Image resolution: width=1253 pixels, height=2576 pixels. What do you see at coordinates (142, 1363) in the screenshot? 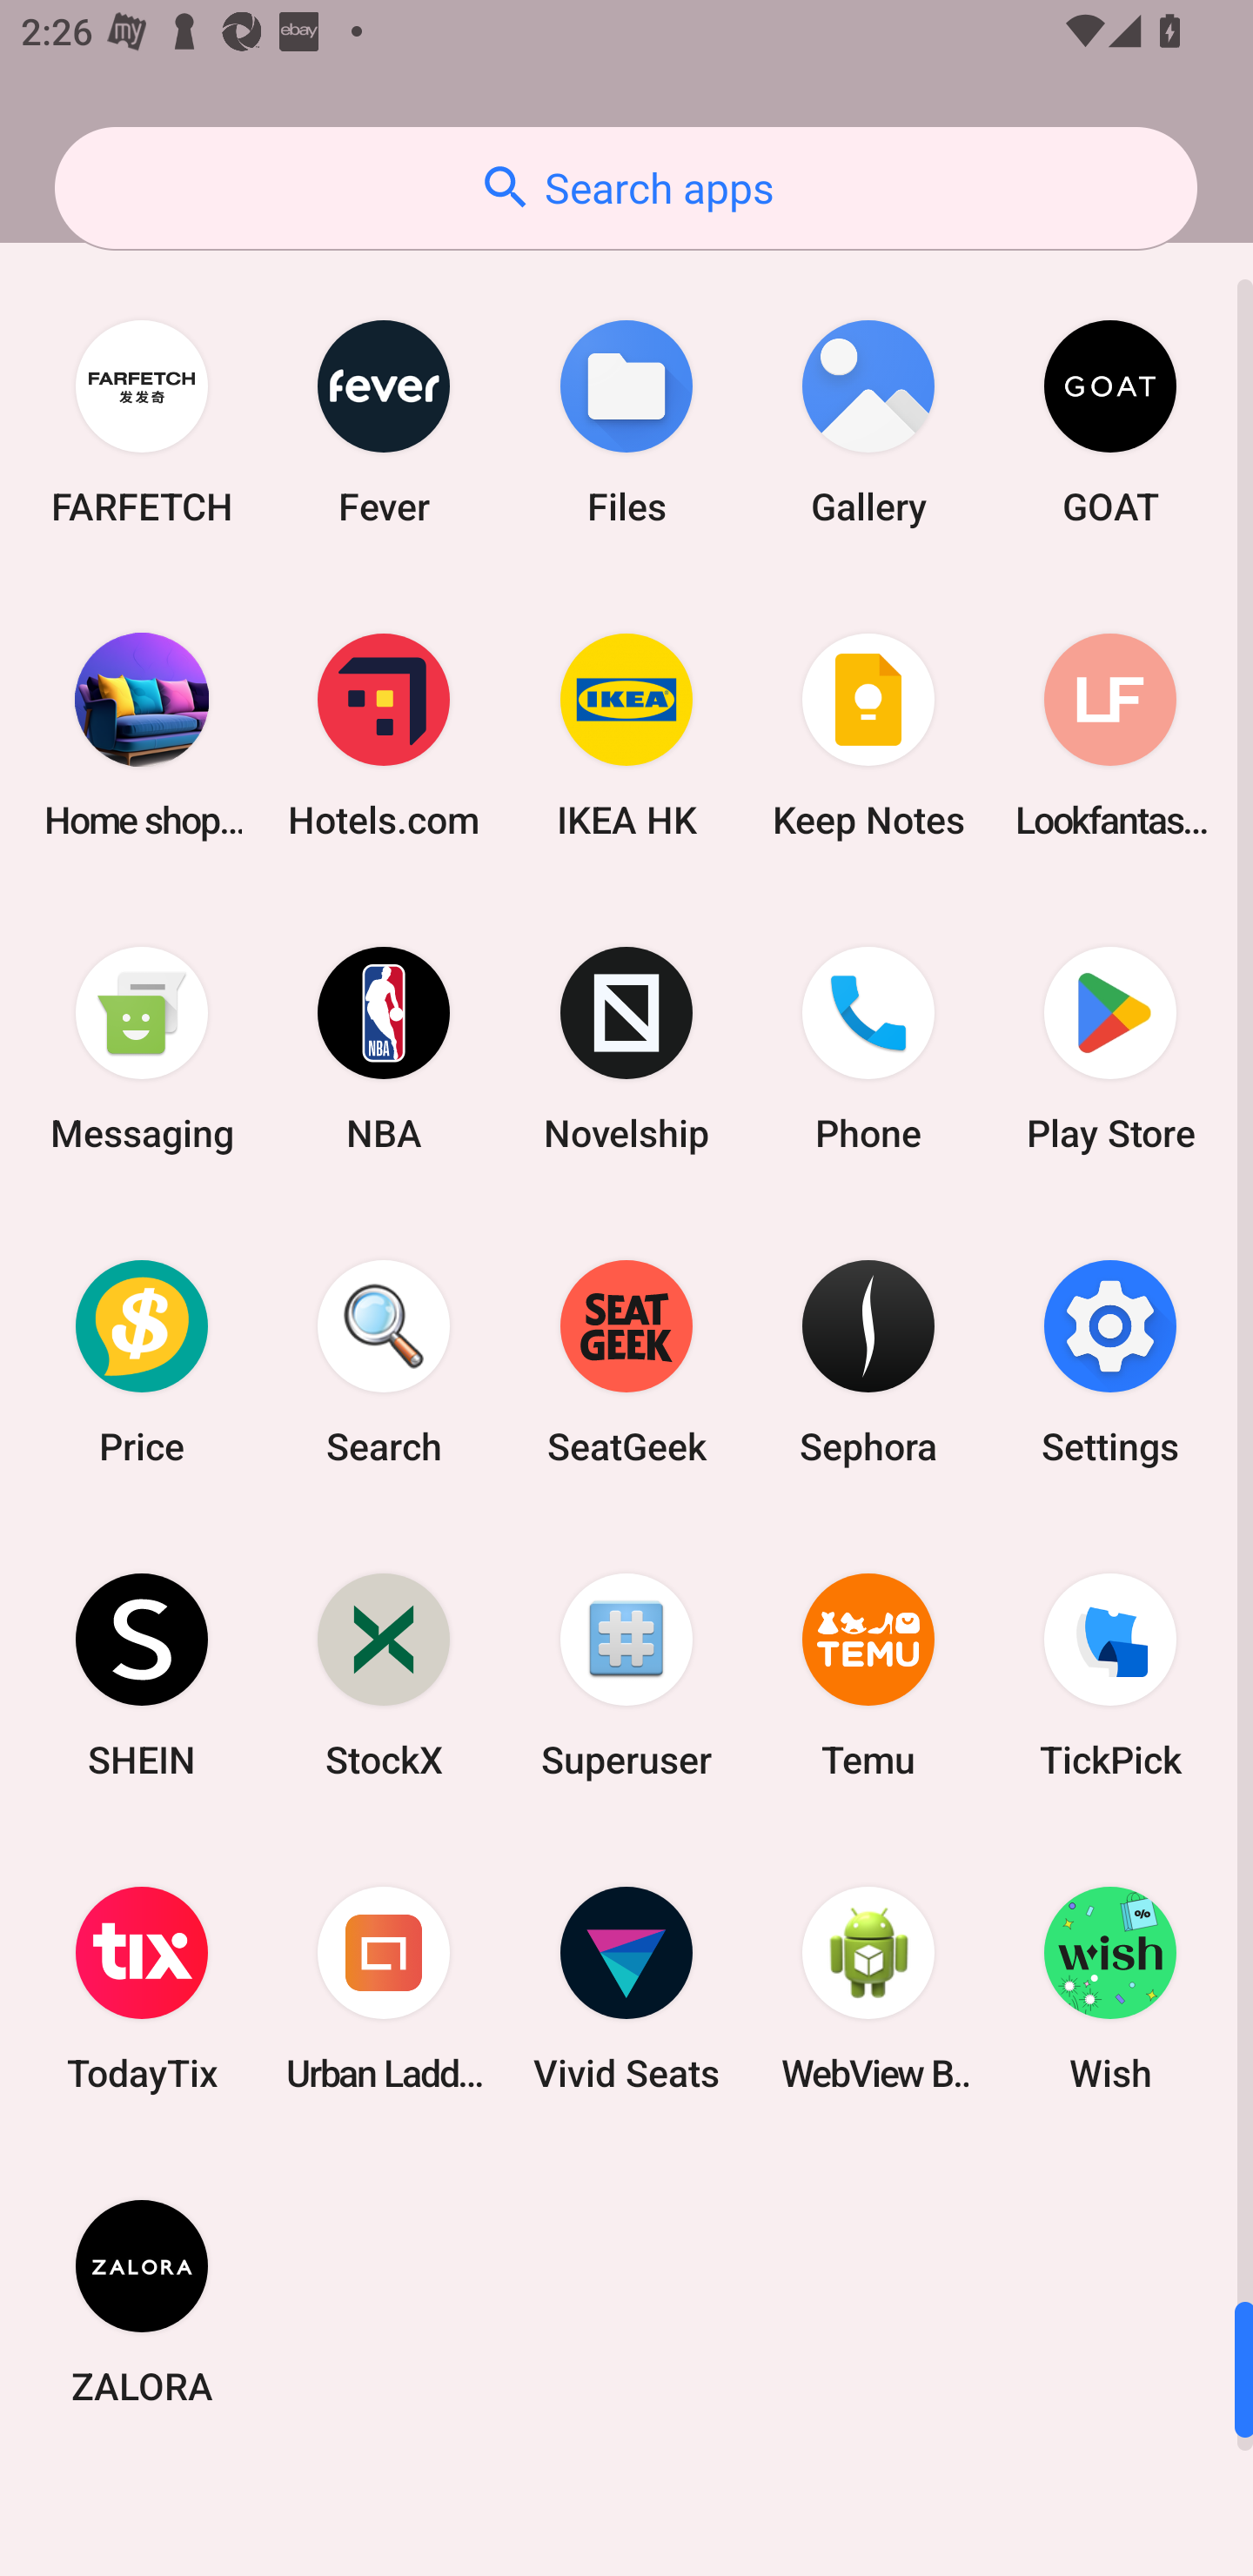
I see `Price` at bounding box center [142, 1363].